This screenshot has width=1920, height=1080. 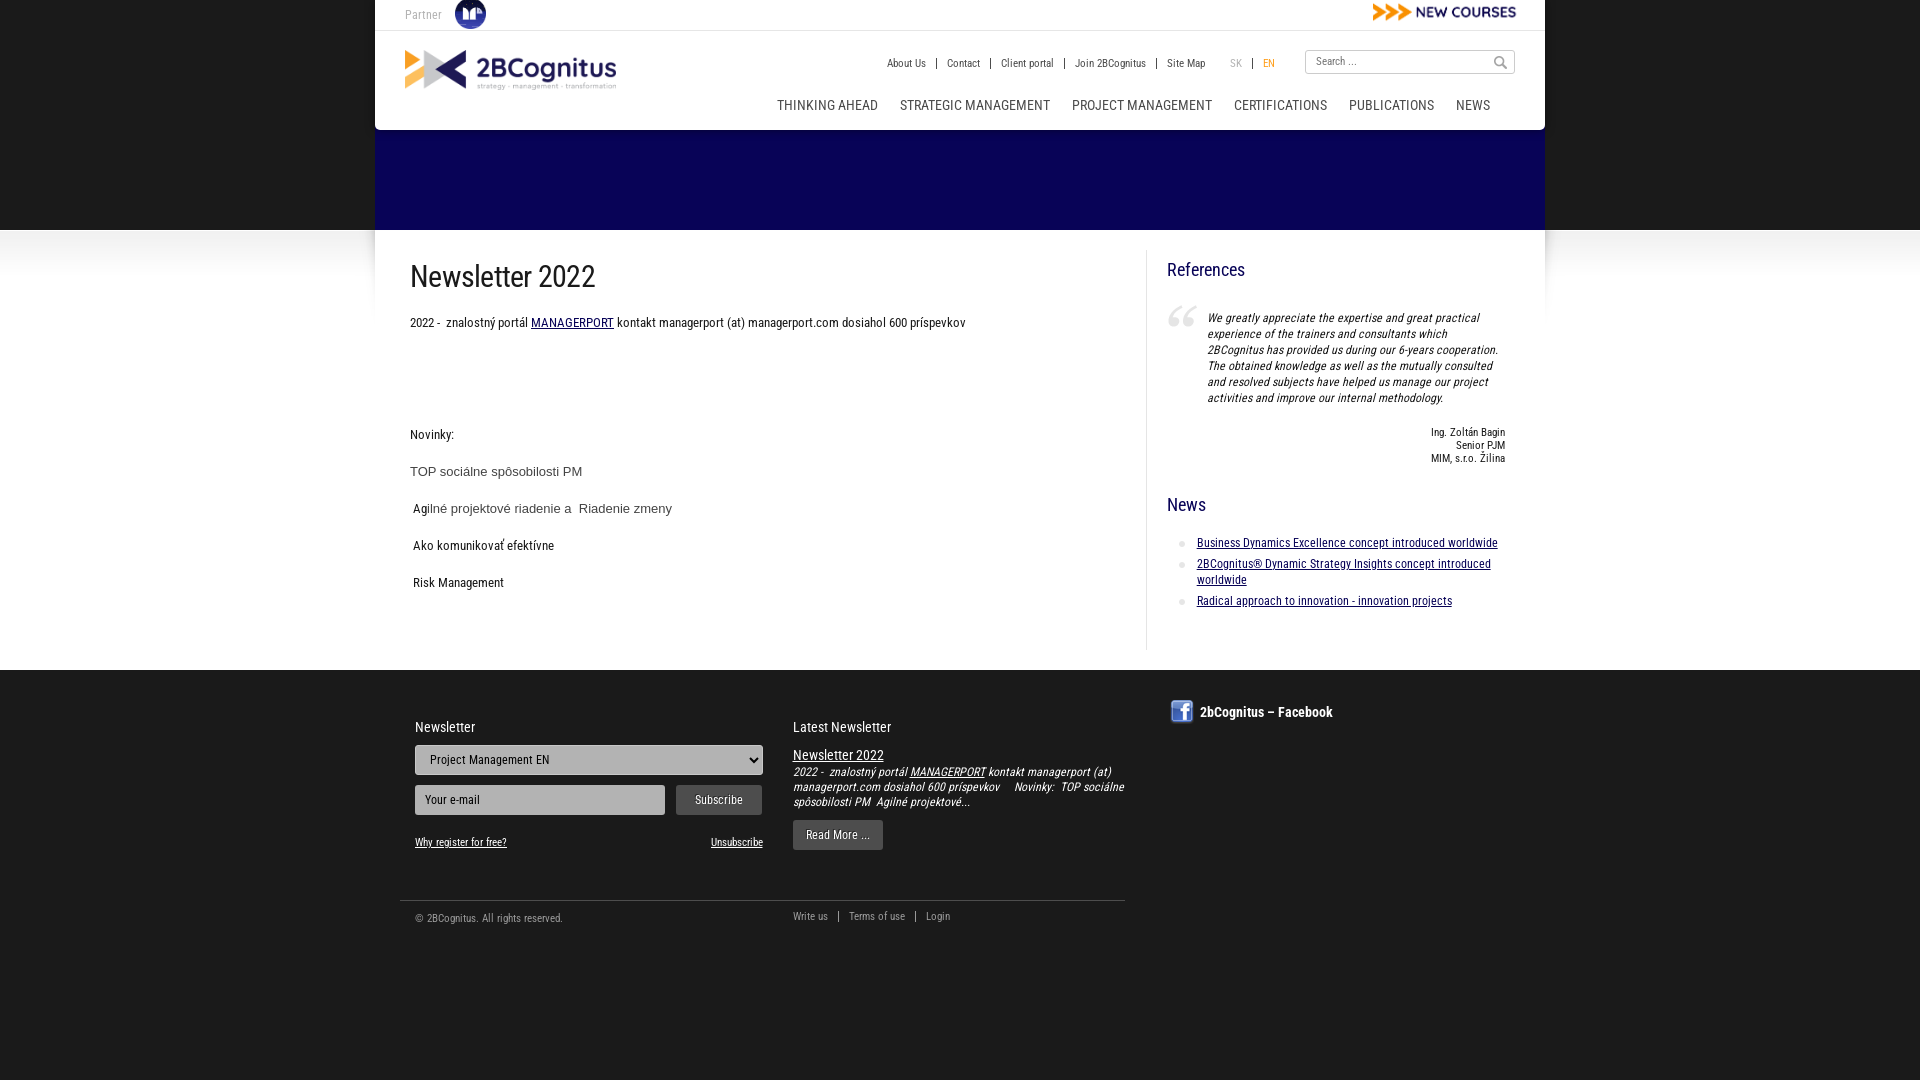 What do you see at coordinates (736, 843) in the screenshot?
I see `Unsubscribe` at bounding box center [736, 843].